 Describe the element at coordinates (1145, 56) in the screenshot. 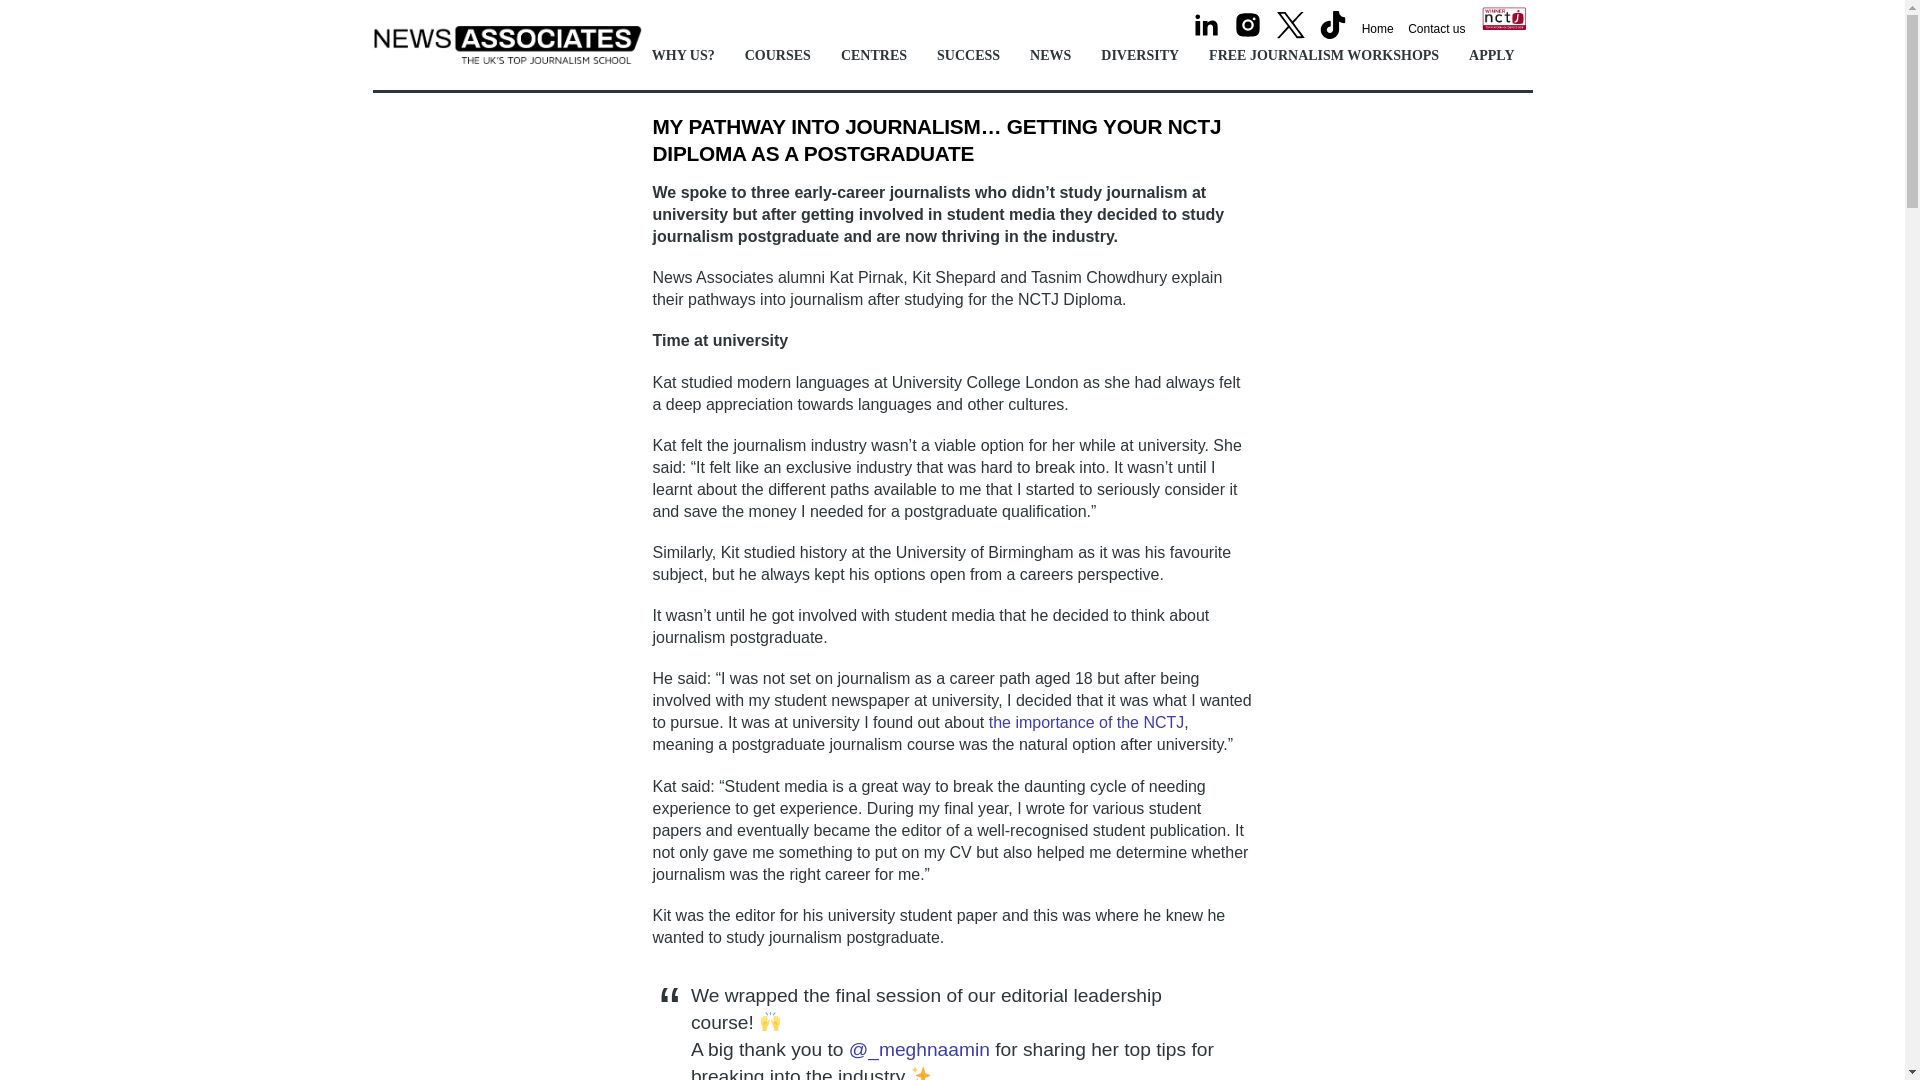

I see `DIVERSITY` at that location.